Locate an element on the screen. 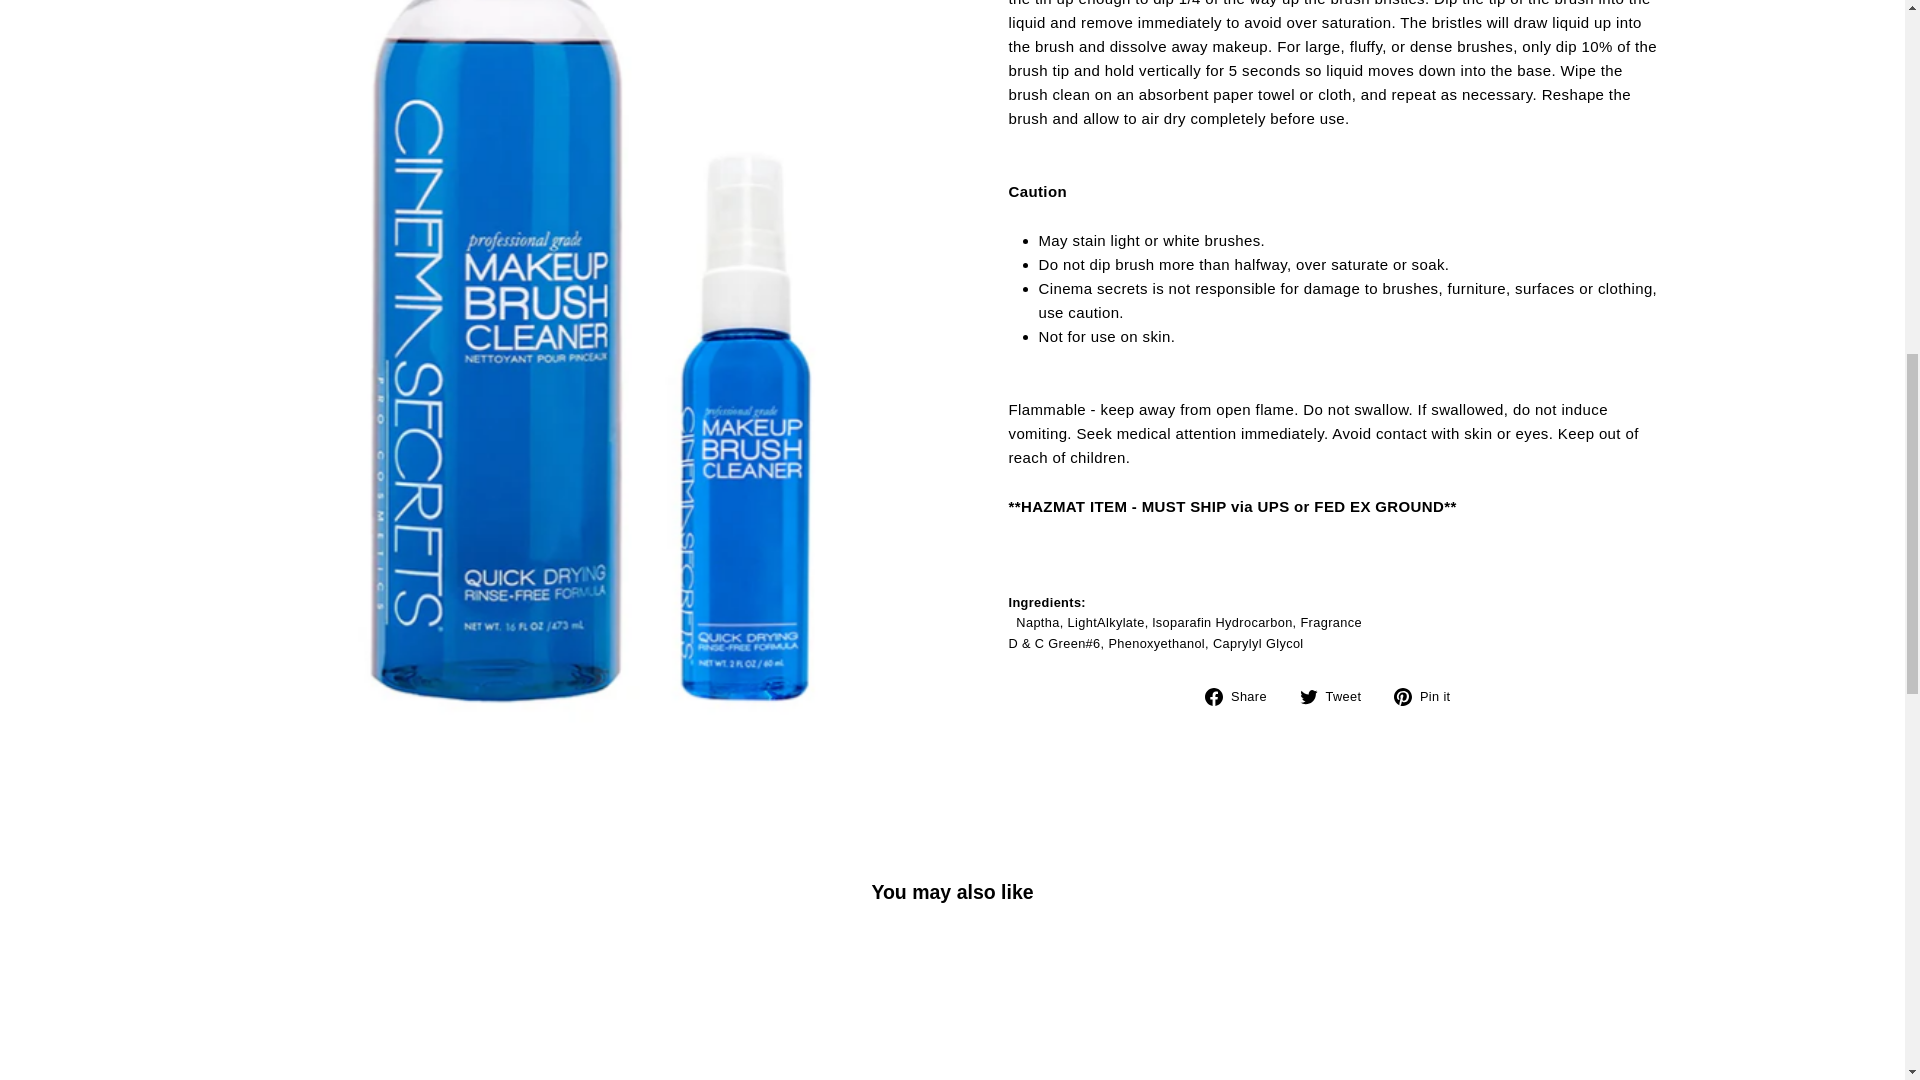 This screenshot has height=1080, width=1920. Share on Facebook is located at coordinates (1242, 696).